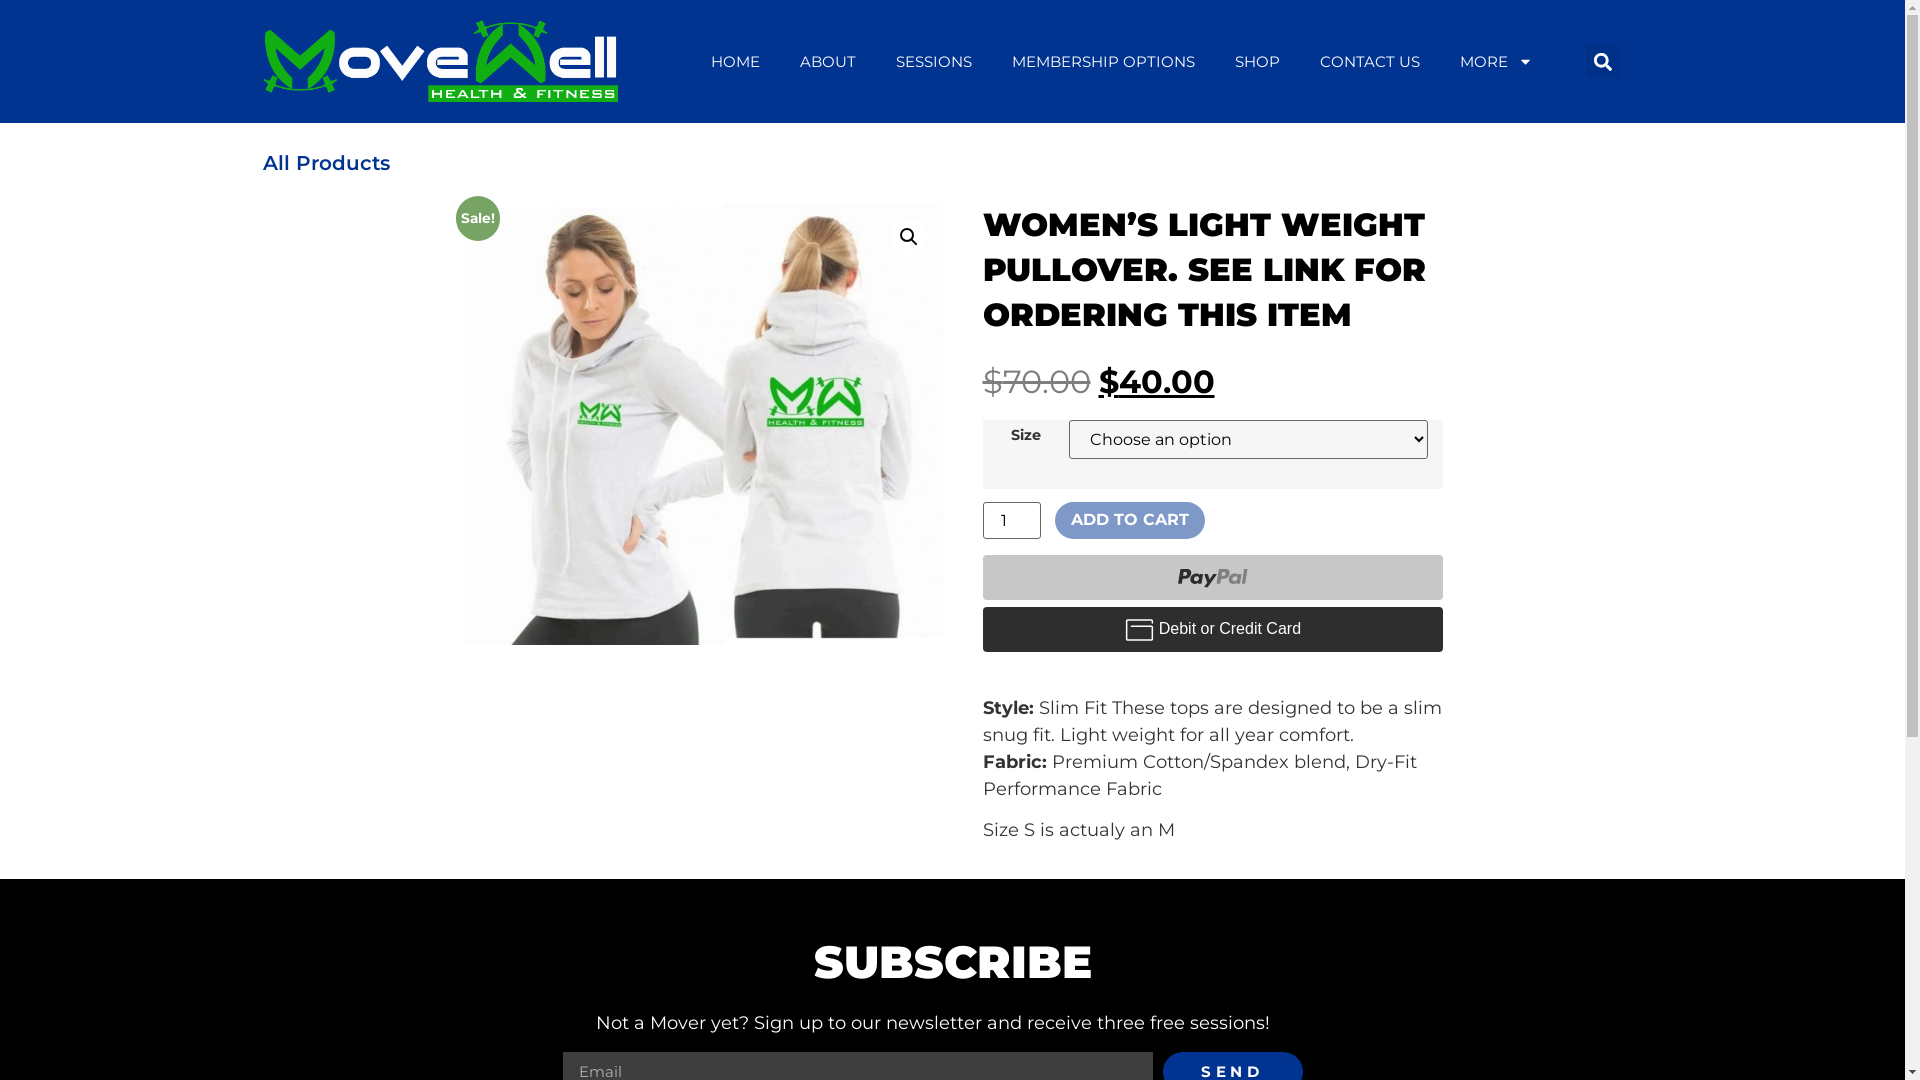 The height and width of the screenshot is (1080, 1920). Describe the element at coordinates (1212, 630) in the screenshot. I see `PayPal` at that location.